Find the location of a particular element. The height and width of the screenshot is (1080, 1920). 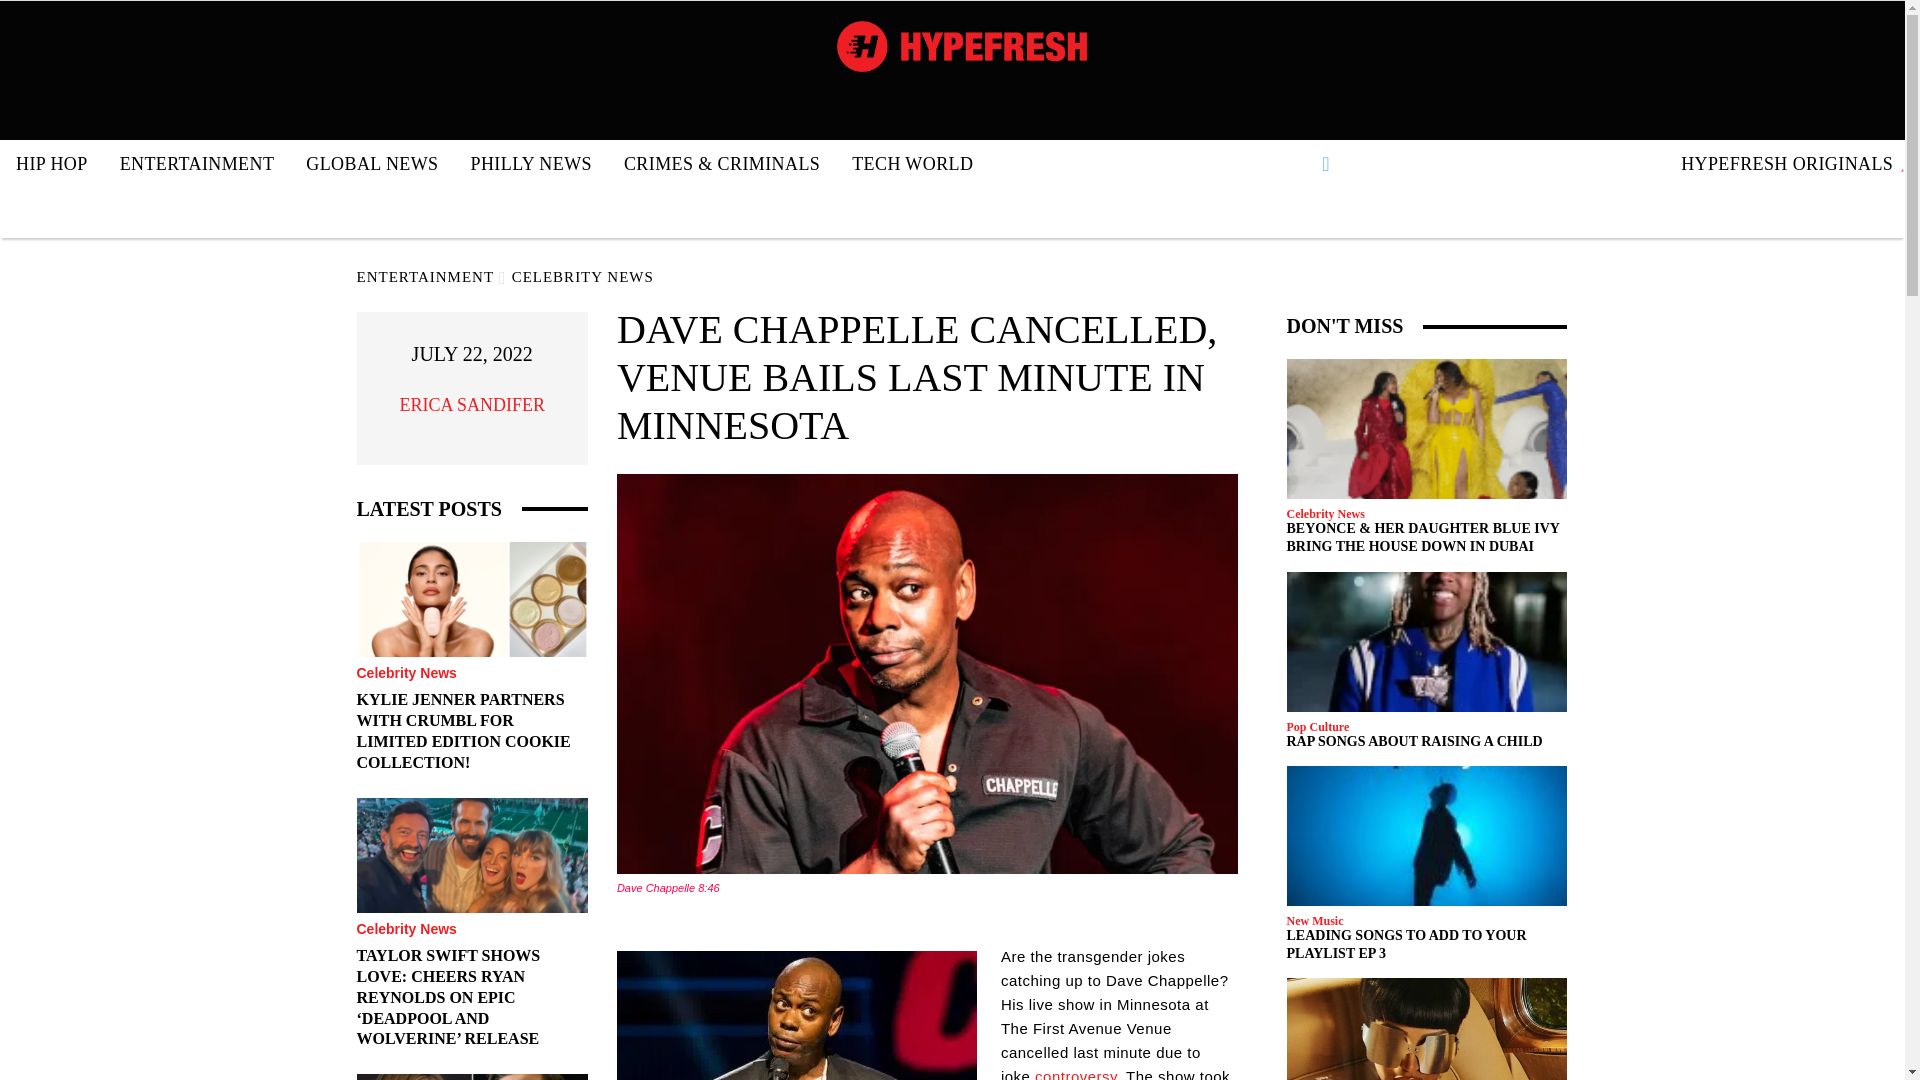

HIP HOP is located at coordinates (52, 164).